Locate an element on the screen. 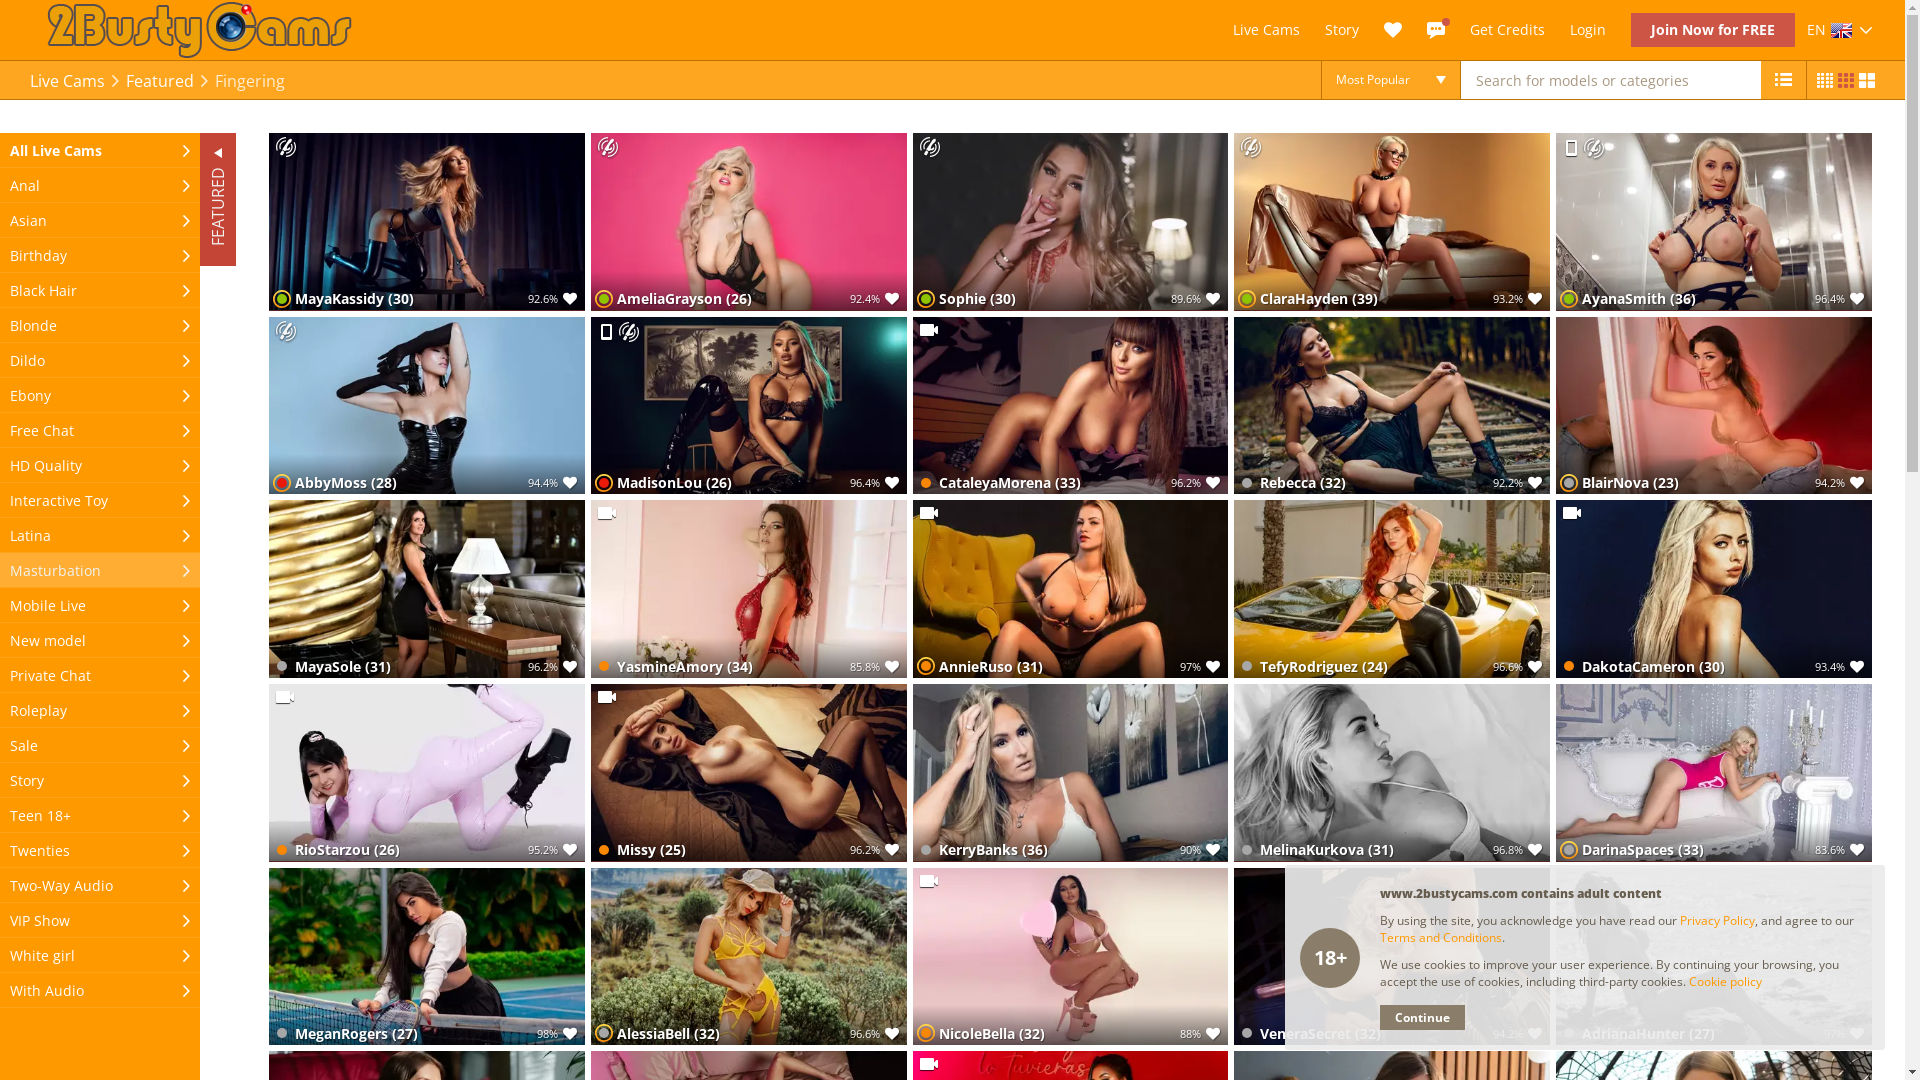 The image size is (1920, 1080). Masturbation is located at coordinates (100, 570).